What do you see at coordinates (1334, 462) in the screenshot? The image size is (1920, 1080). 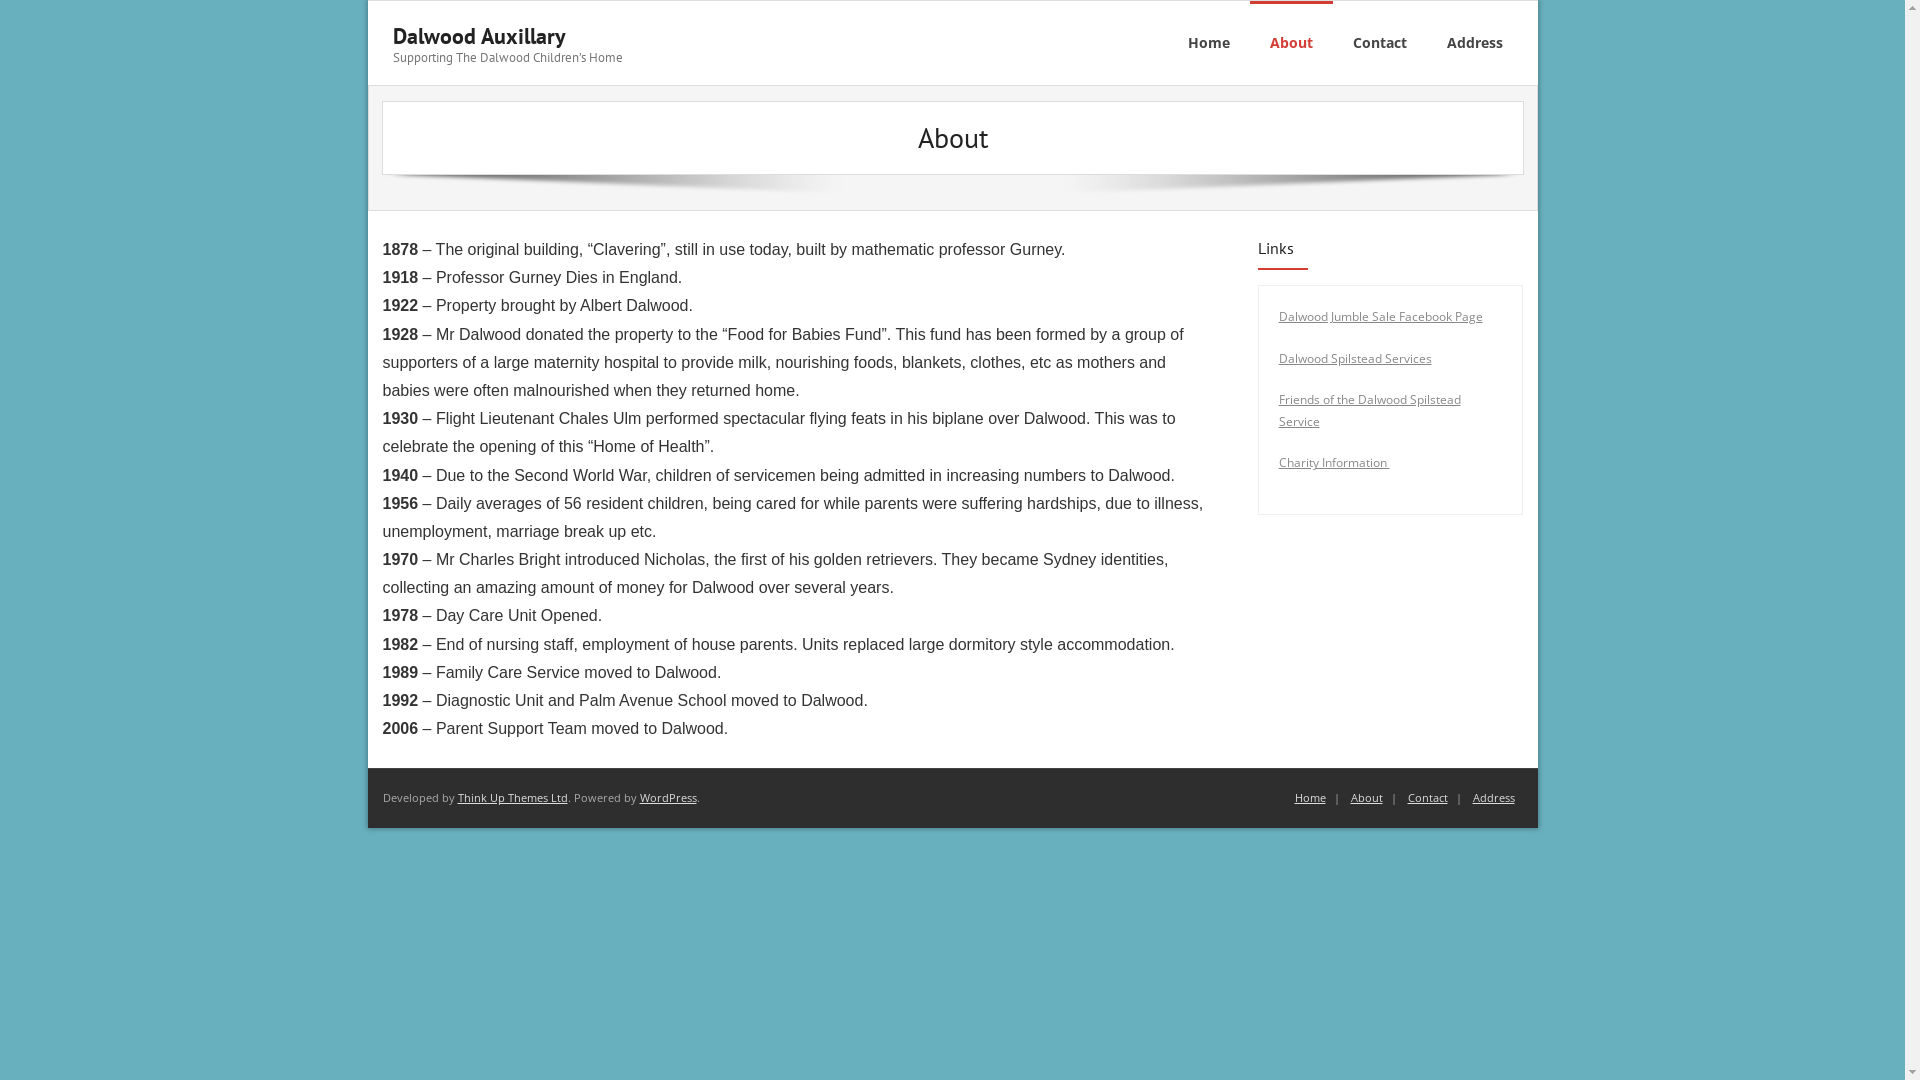 I see `Charity Information ` at bounding box center [1334, 462].